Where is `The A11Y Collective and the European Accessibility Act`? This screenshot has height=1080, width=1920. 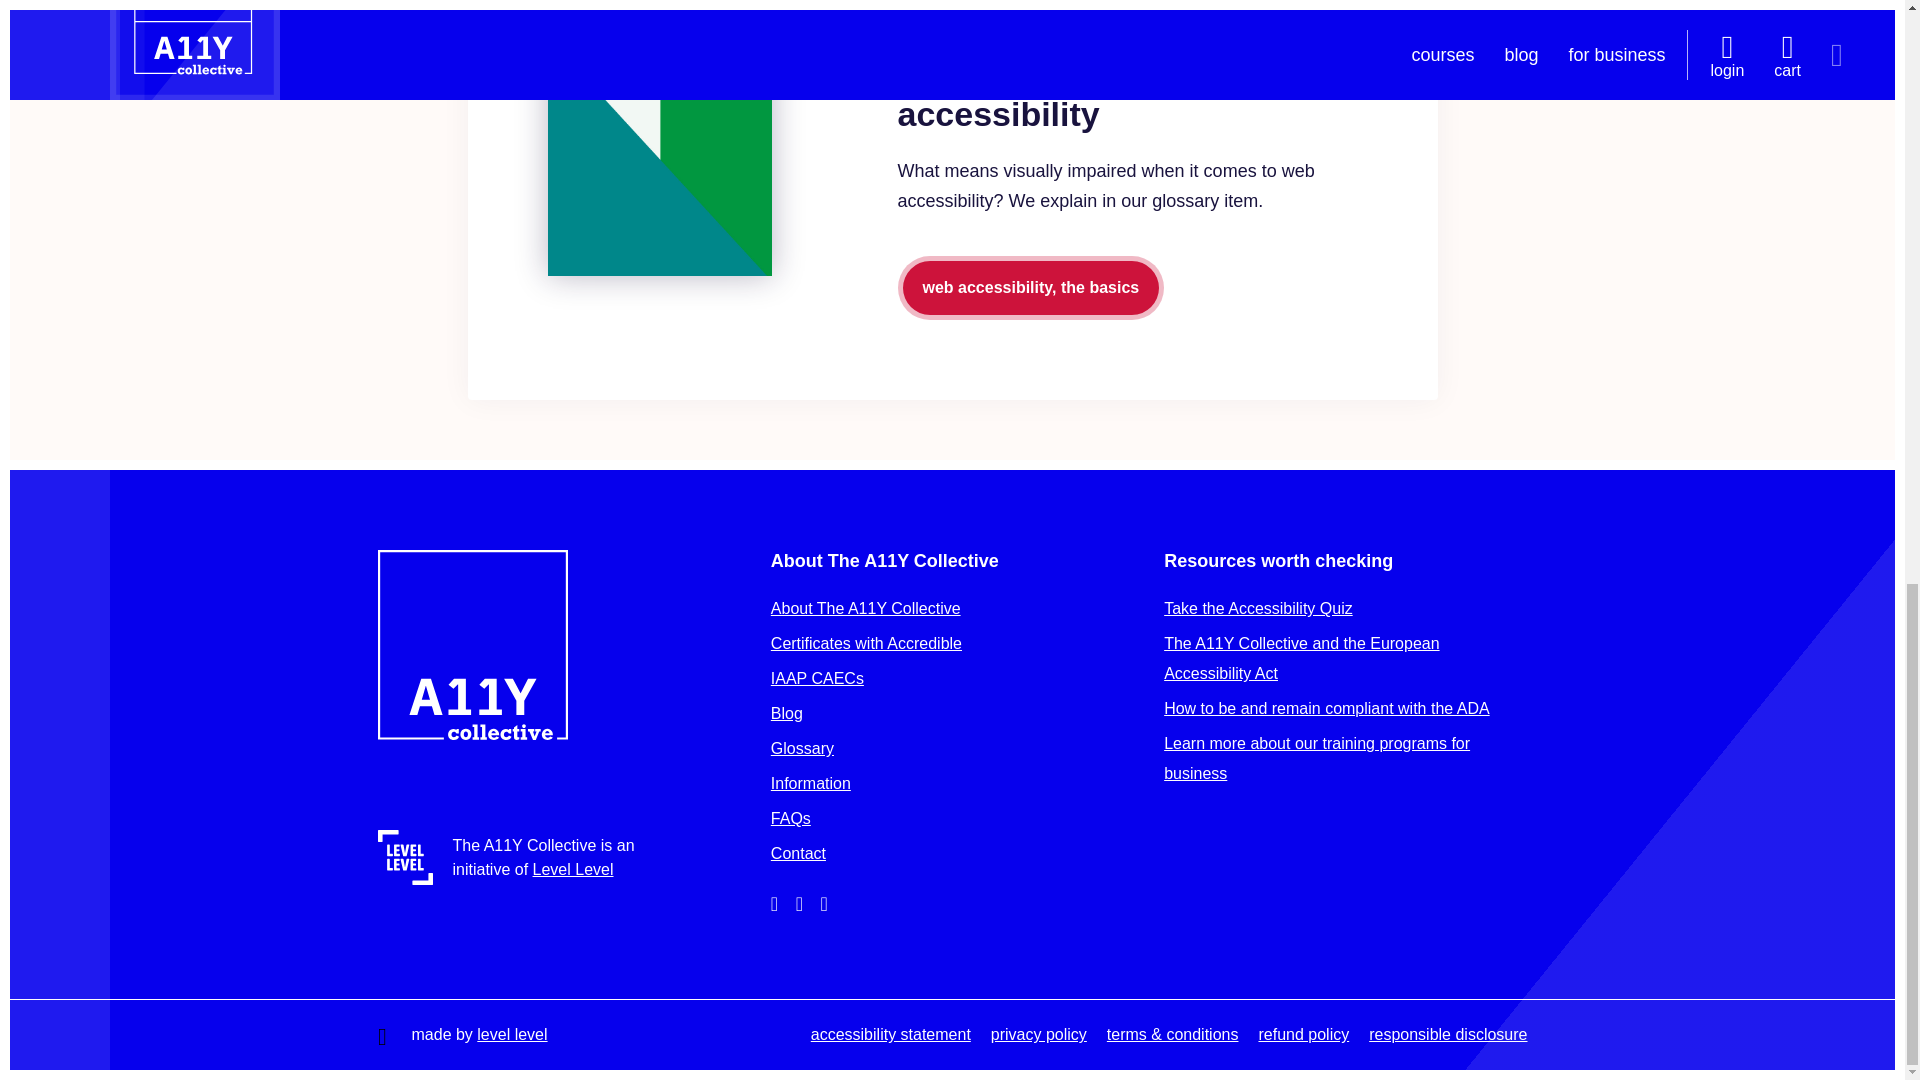
The A11Y Collective and the European Accessibility Act is located at coordinates (1300, 658).